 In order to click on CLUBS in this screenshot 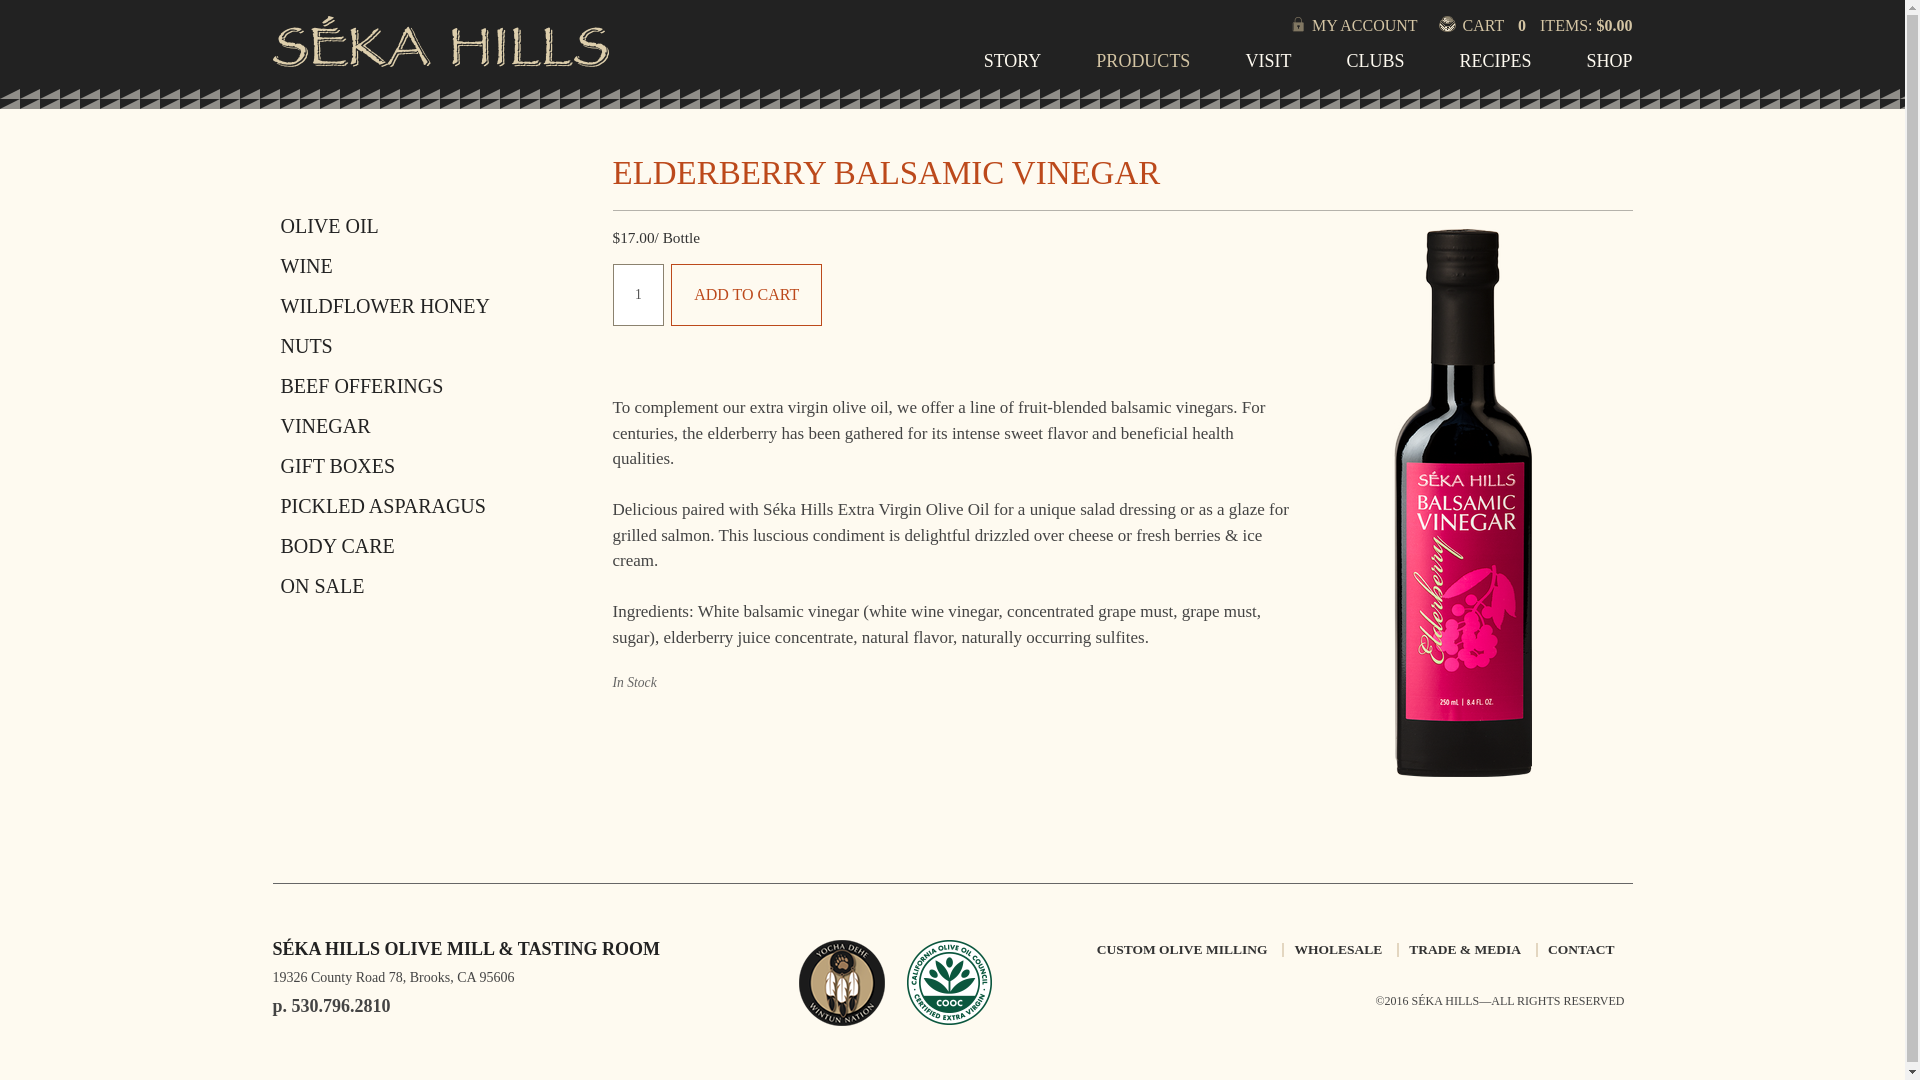, I will do `click(1374, 67)`.